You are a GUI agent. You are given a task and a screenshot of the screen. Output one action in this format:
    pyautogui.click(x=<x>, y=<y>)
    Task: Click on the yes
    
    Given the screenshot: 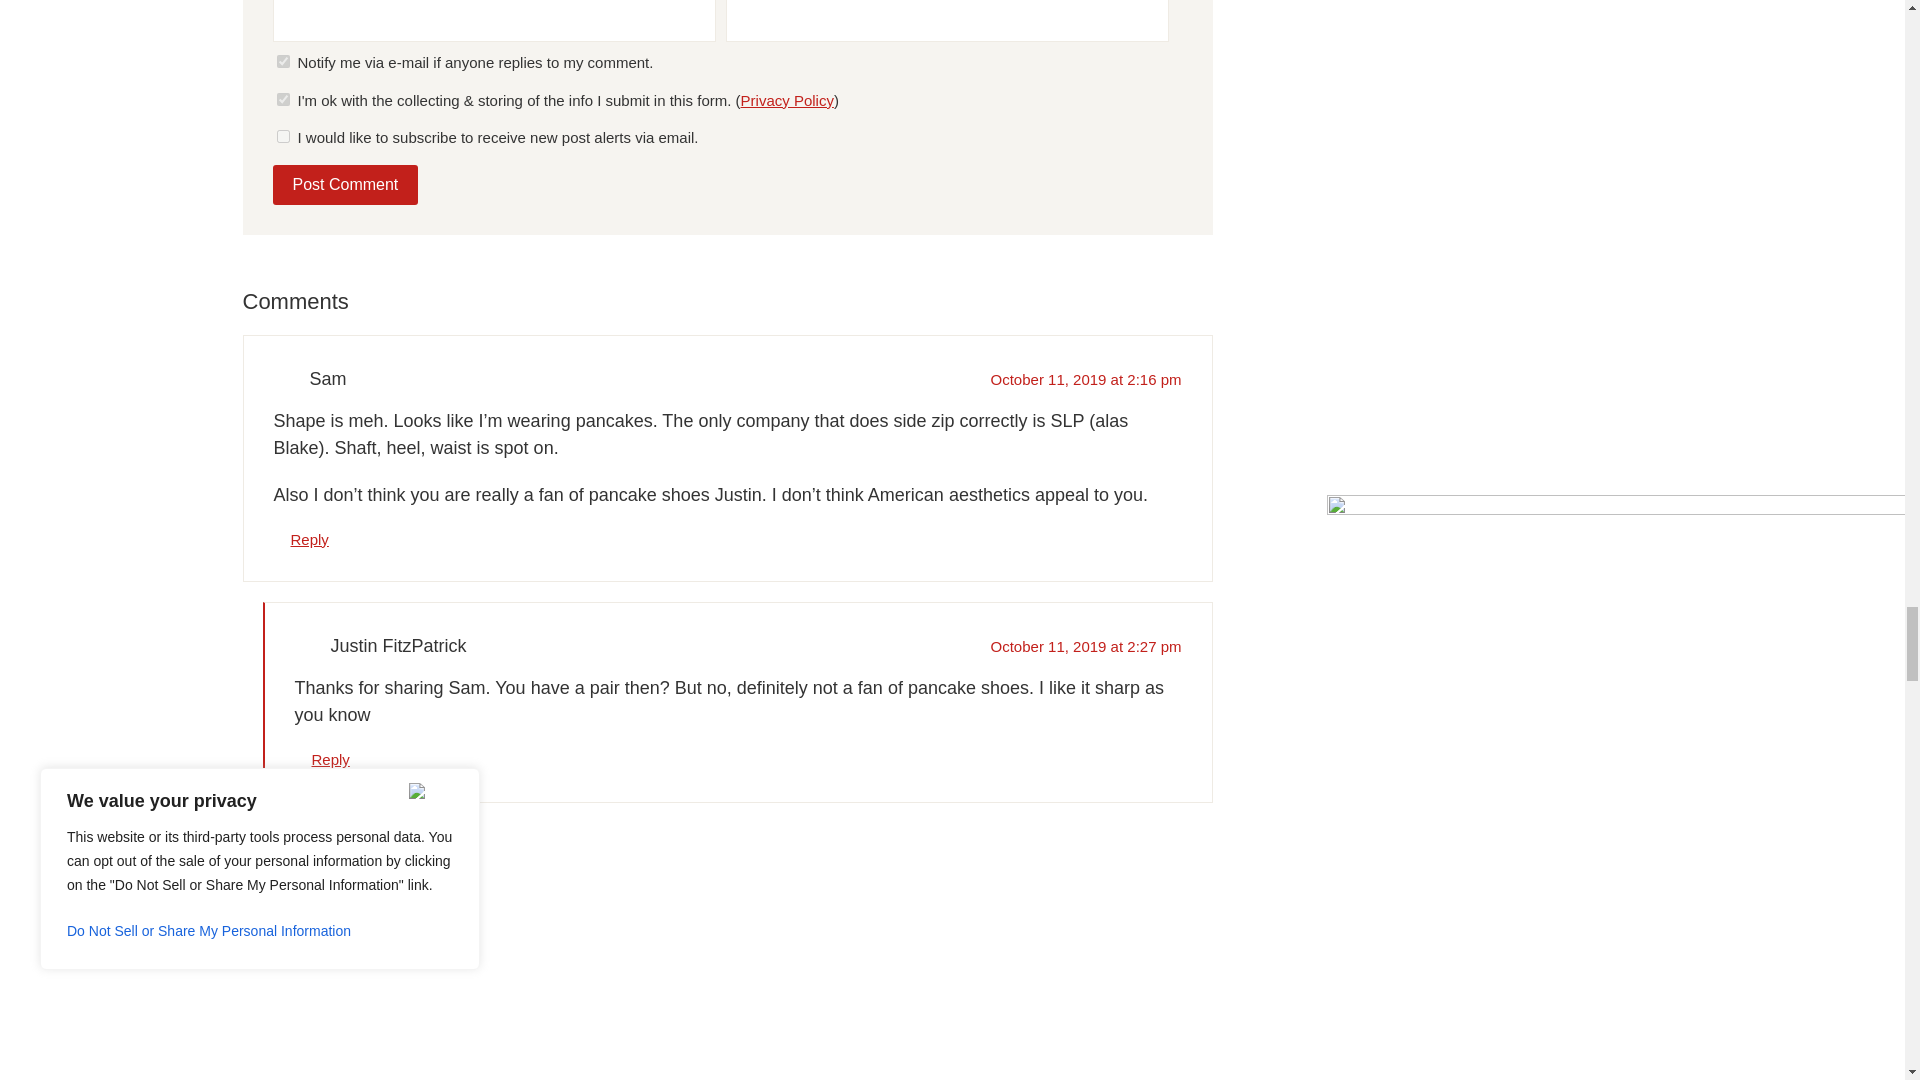 What is the action you would take?
    pyautogui.click(x=282, y=98)
    